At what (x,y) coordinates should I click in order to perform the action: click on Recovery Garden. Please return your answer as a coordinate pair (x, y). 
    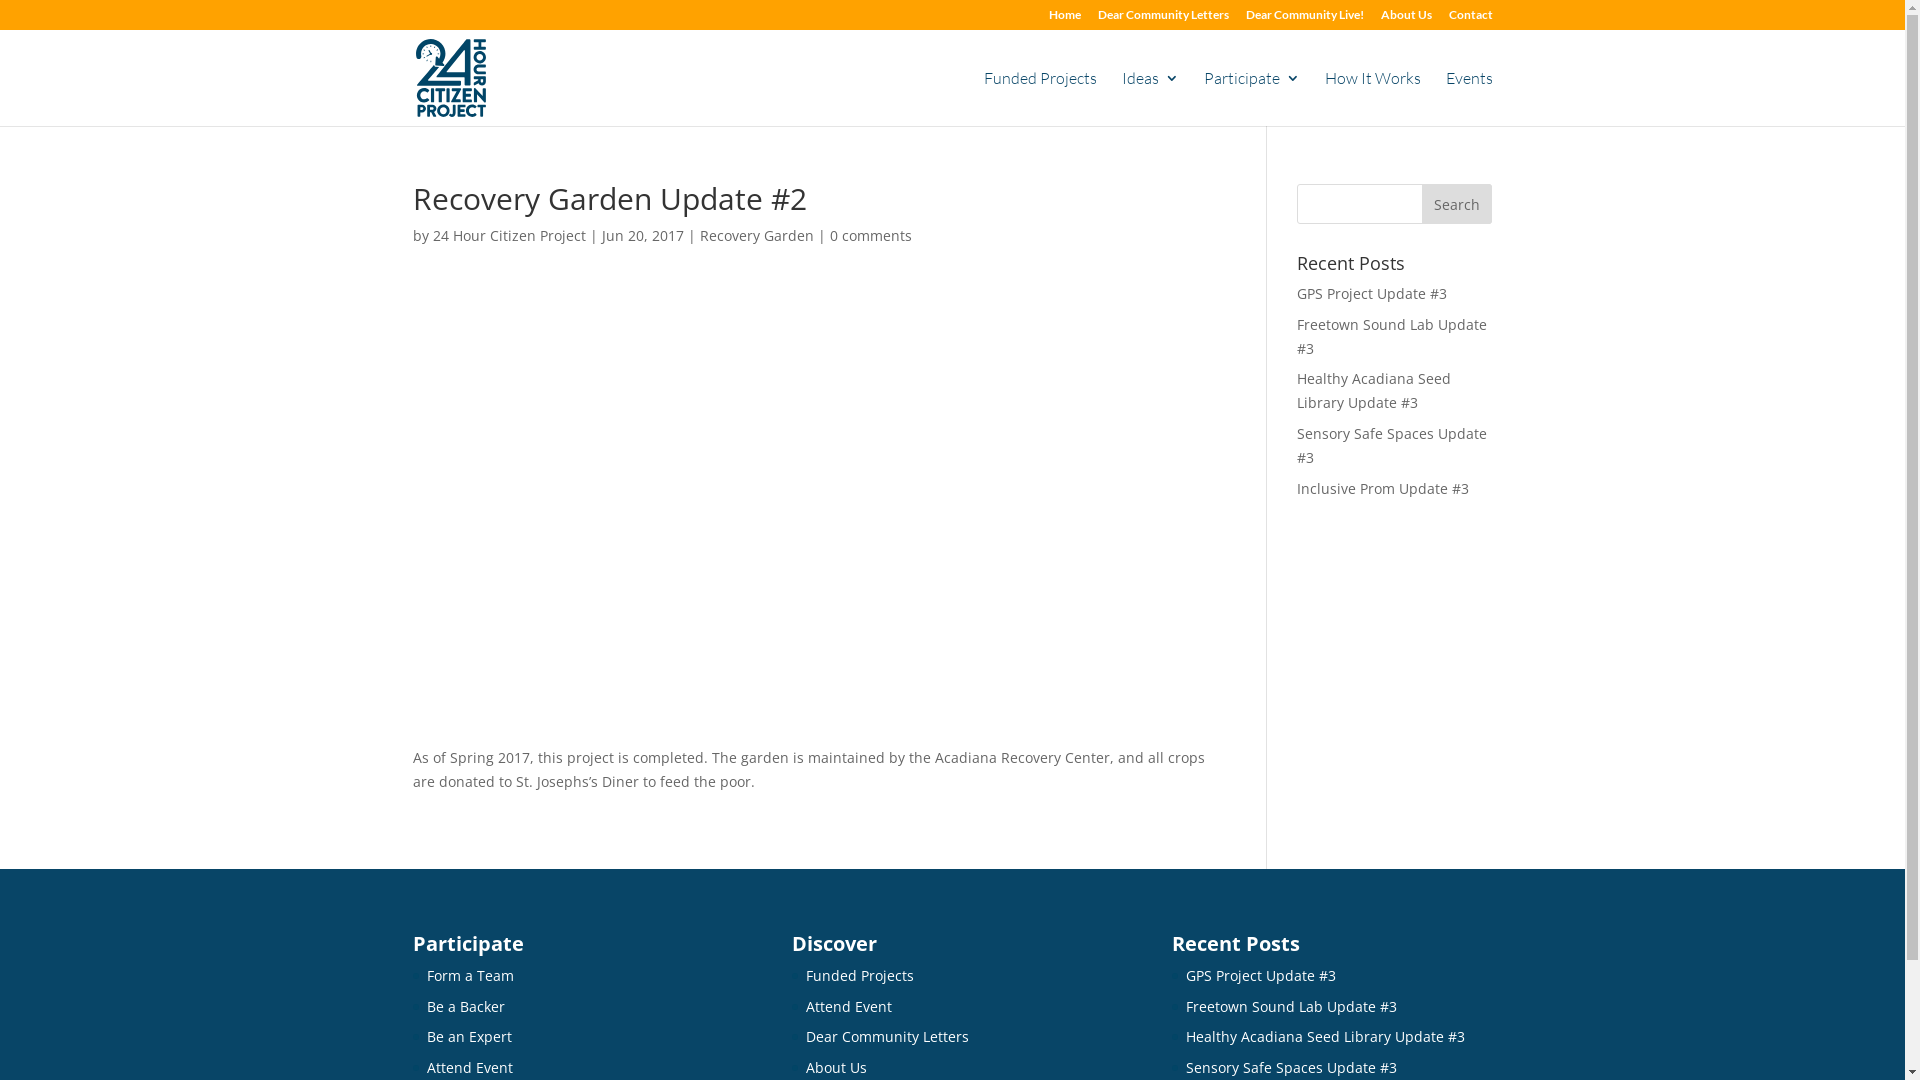
    Looking at the image, I should click on (757, 236).